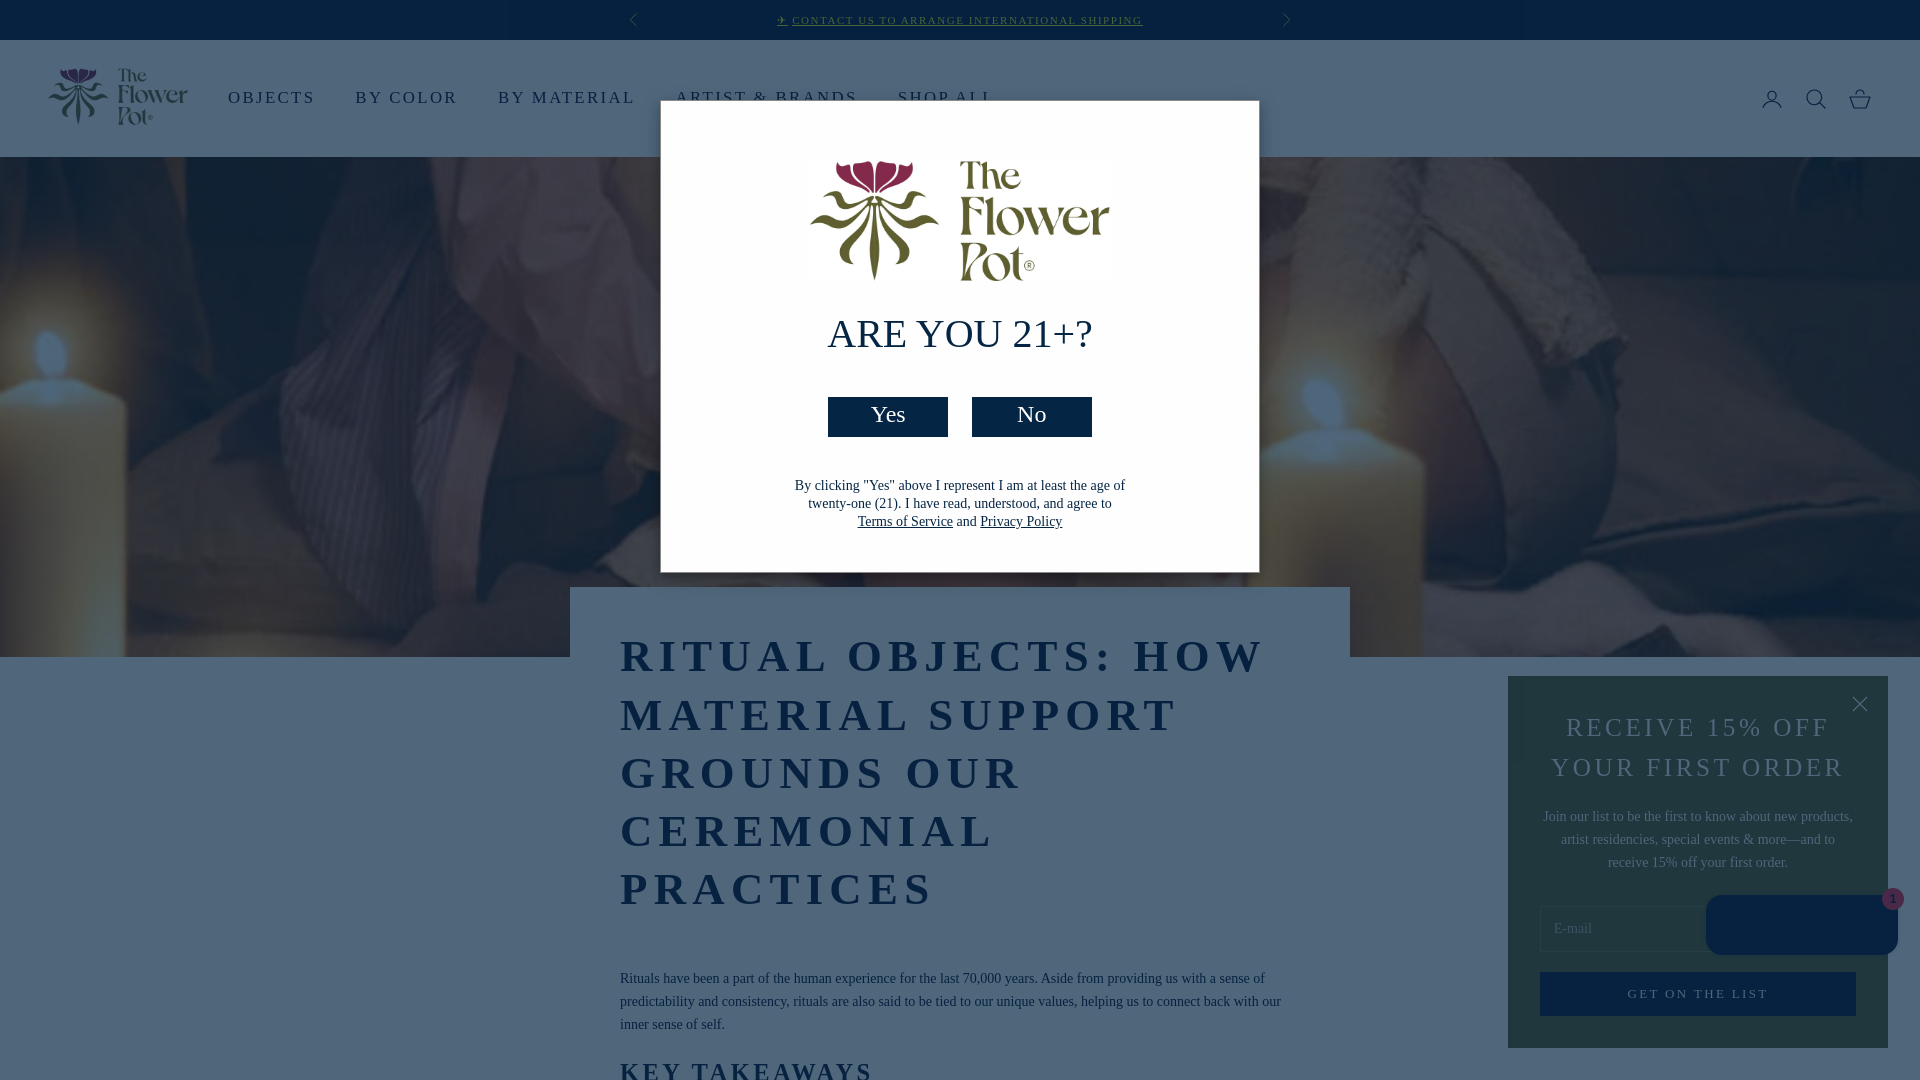 The width and height of the screenshot is (1920, 1080). Describe the element at coordinates (1802, 928) in the screenshot. I see `Shopify online store chat` at that location.